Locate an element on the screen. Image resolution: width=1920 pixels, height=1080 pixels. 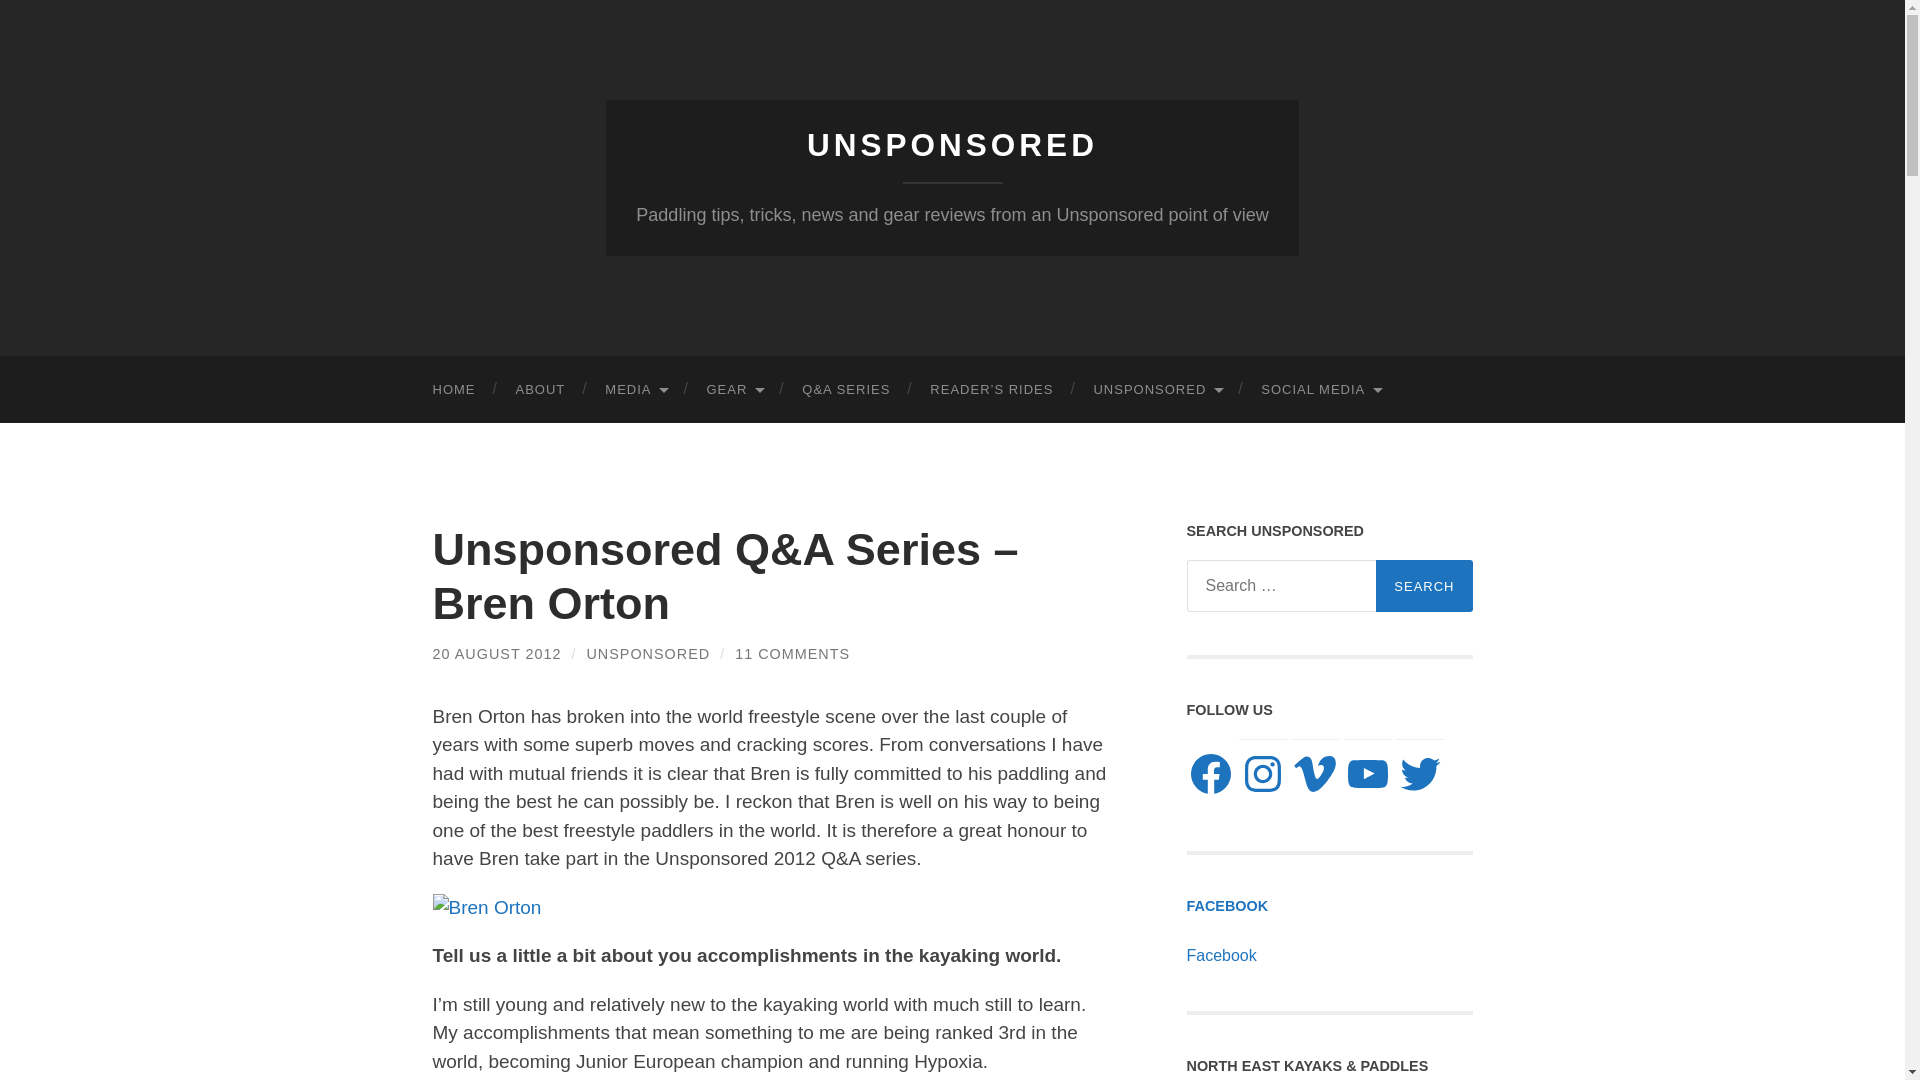
SOCIAL MEDIA is located at coordinates (1320, 390).